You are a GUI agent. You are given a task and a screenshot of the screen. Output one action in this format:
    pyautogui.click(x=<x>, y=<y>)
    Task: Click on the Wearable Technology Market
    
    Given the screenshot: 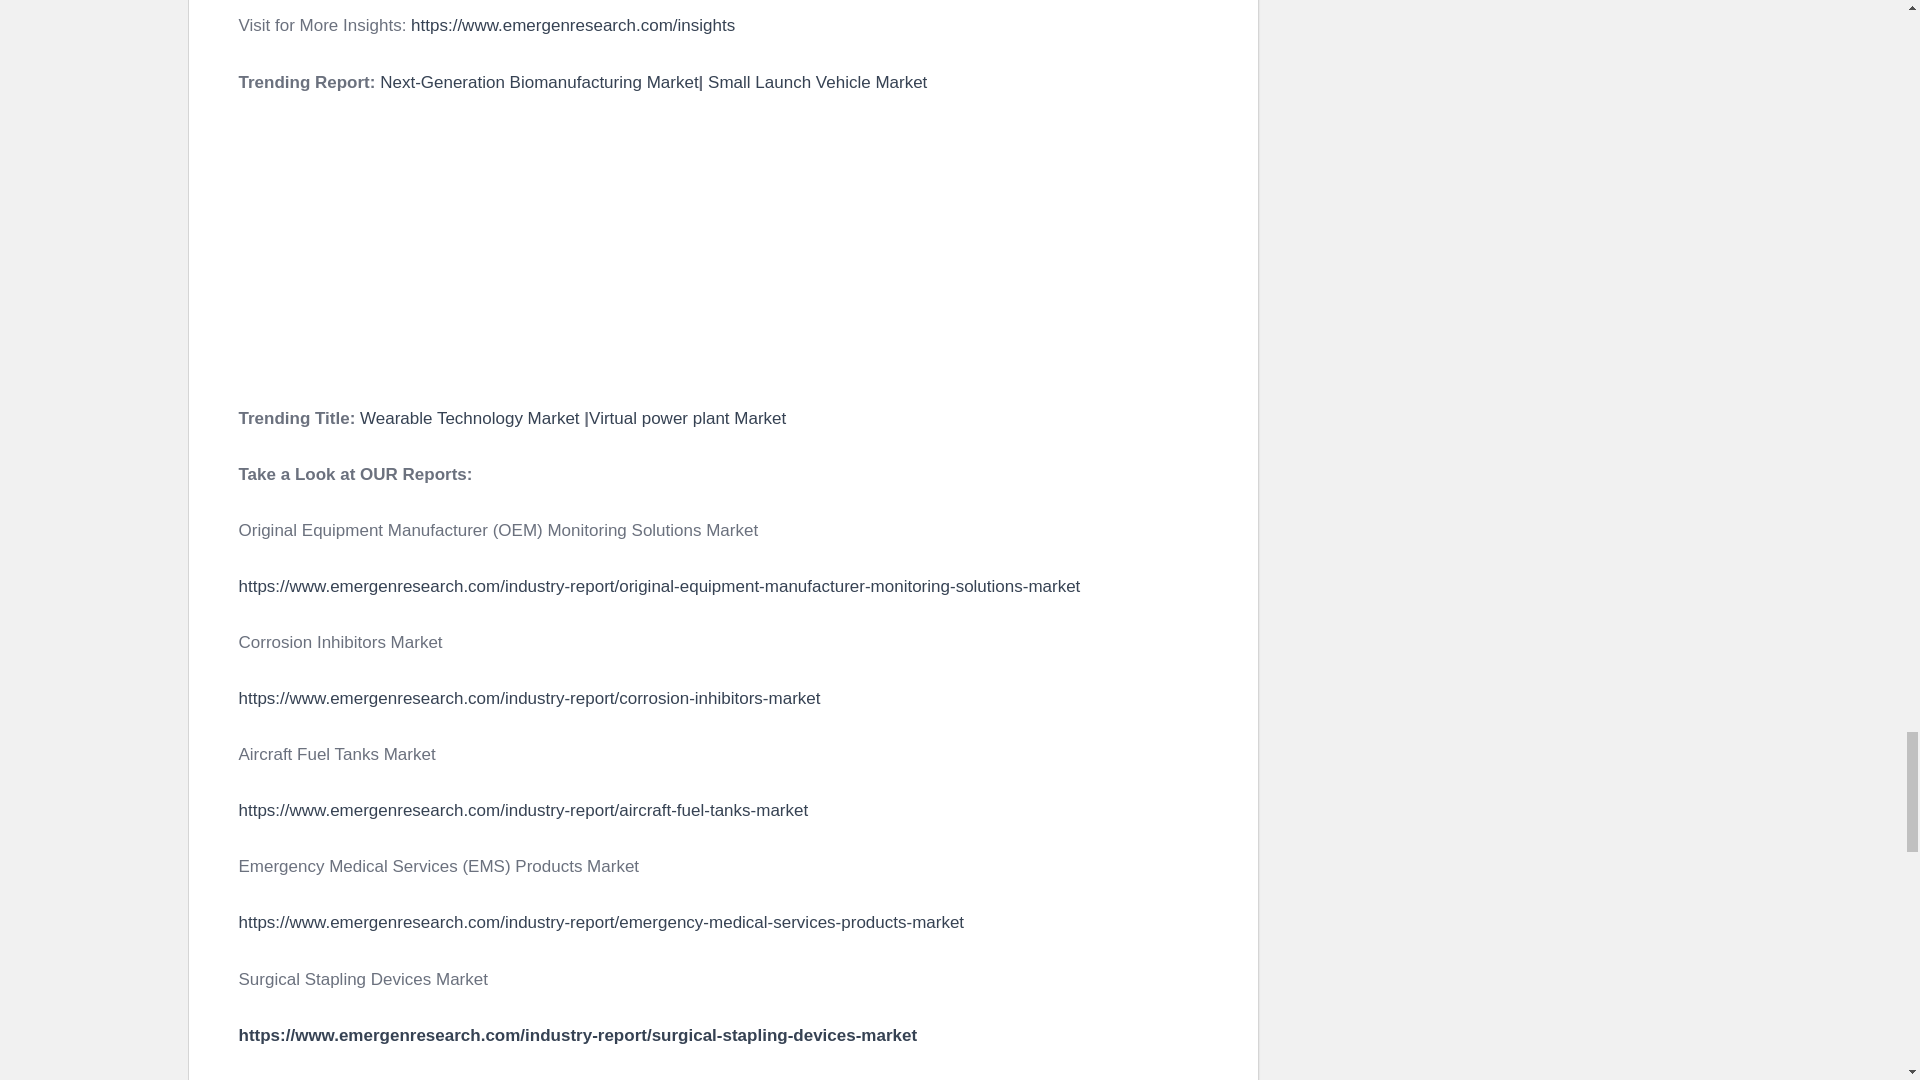 What is the action you would take?
    pyautogui.click(x=470, y=418)
    